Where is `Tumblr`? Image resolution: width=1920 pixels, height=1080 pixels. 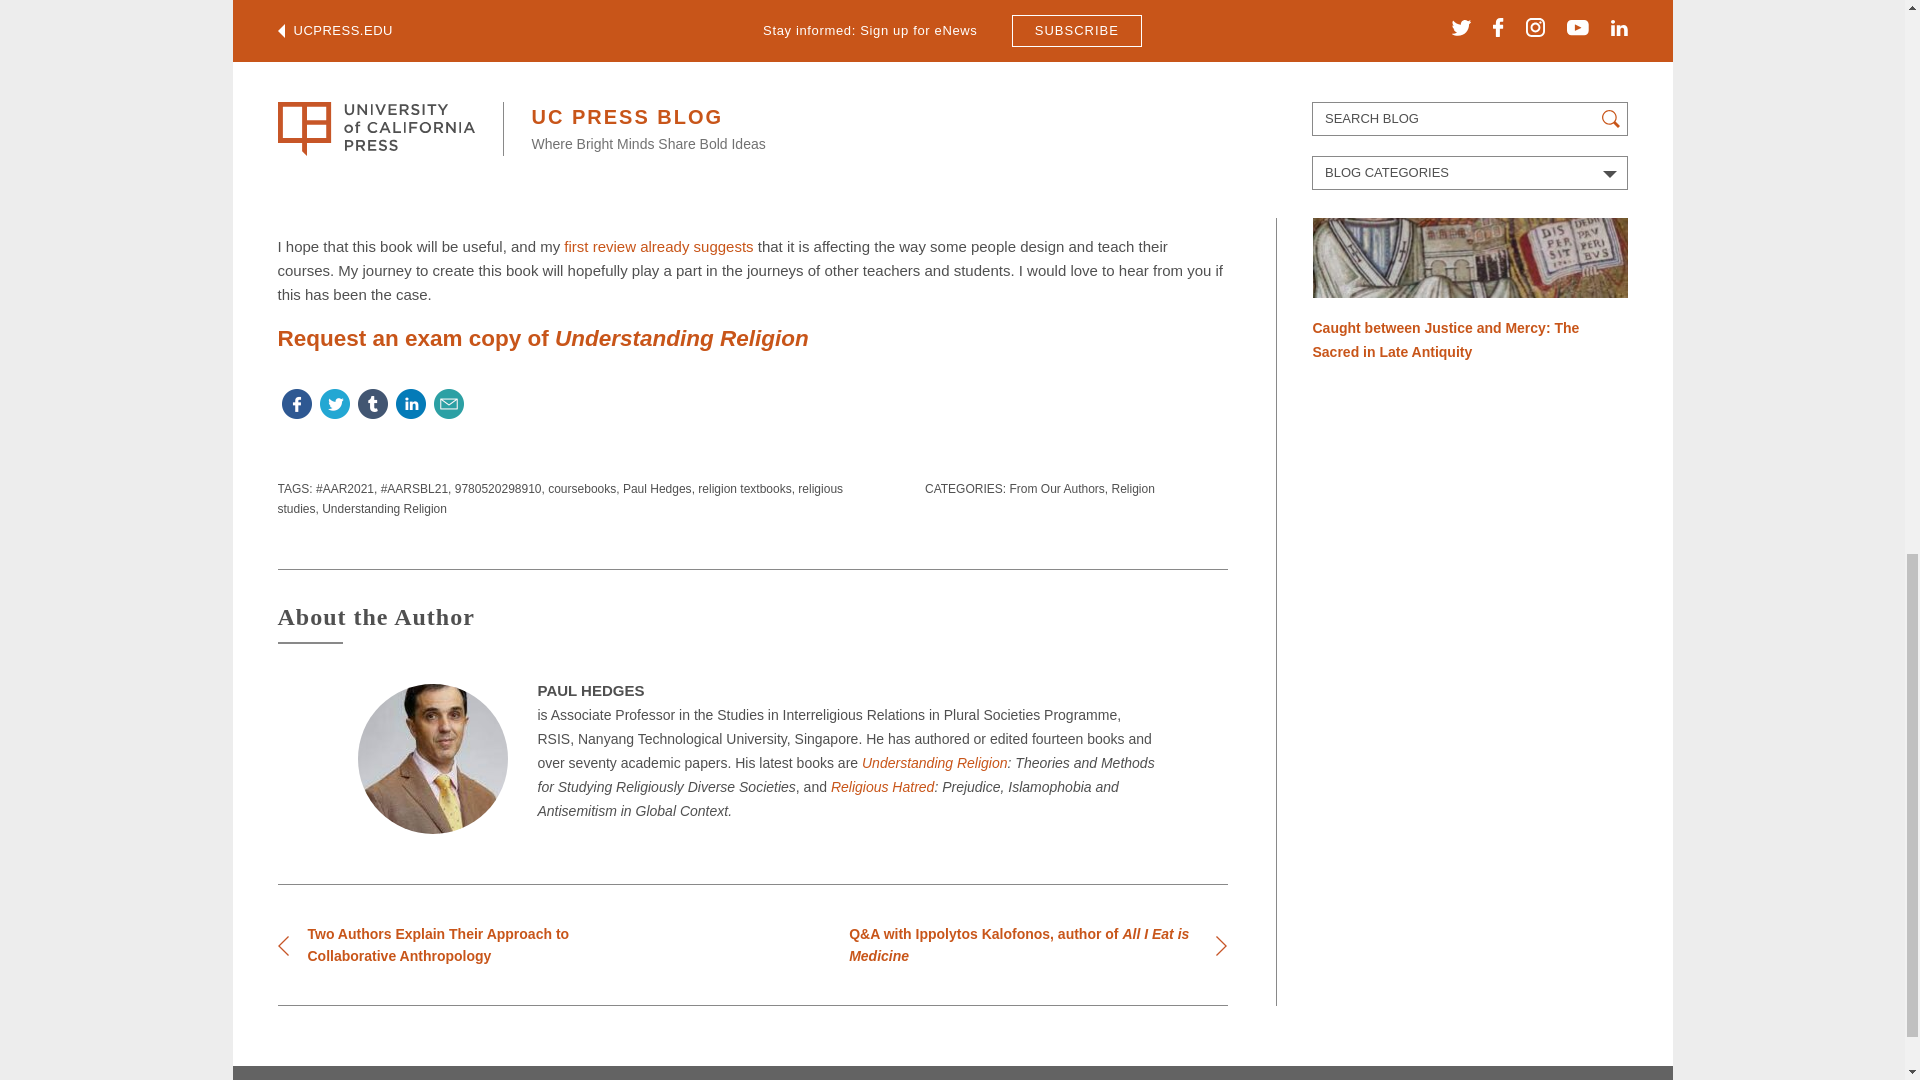
Tumblr is located at coordinates (372, 408).